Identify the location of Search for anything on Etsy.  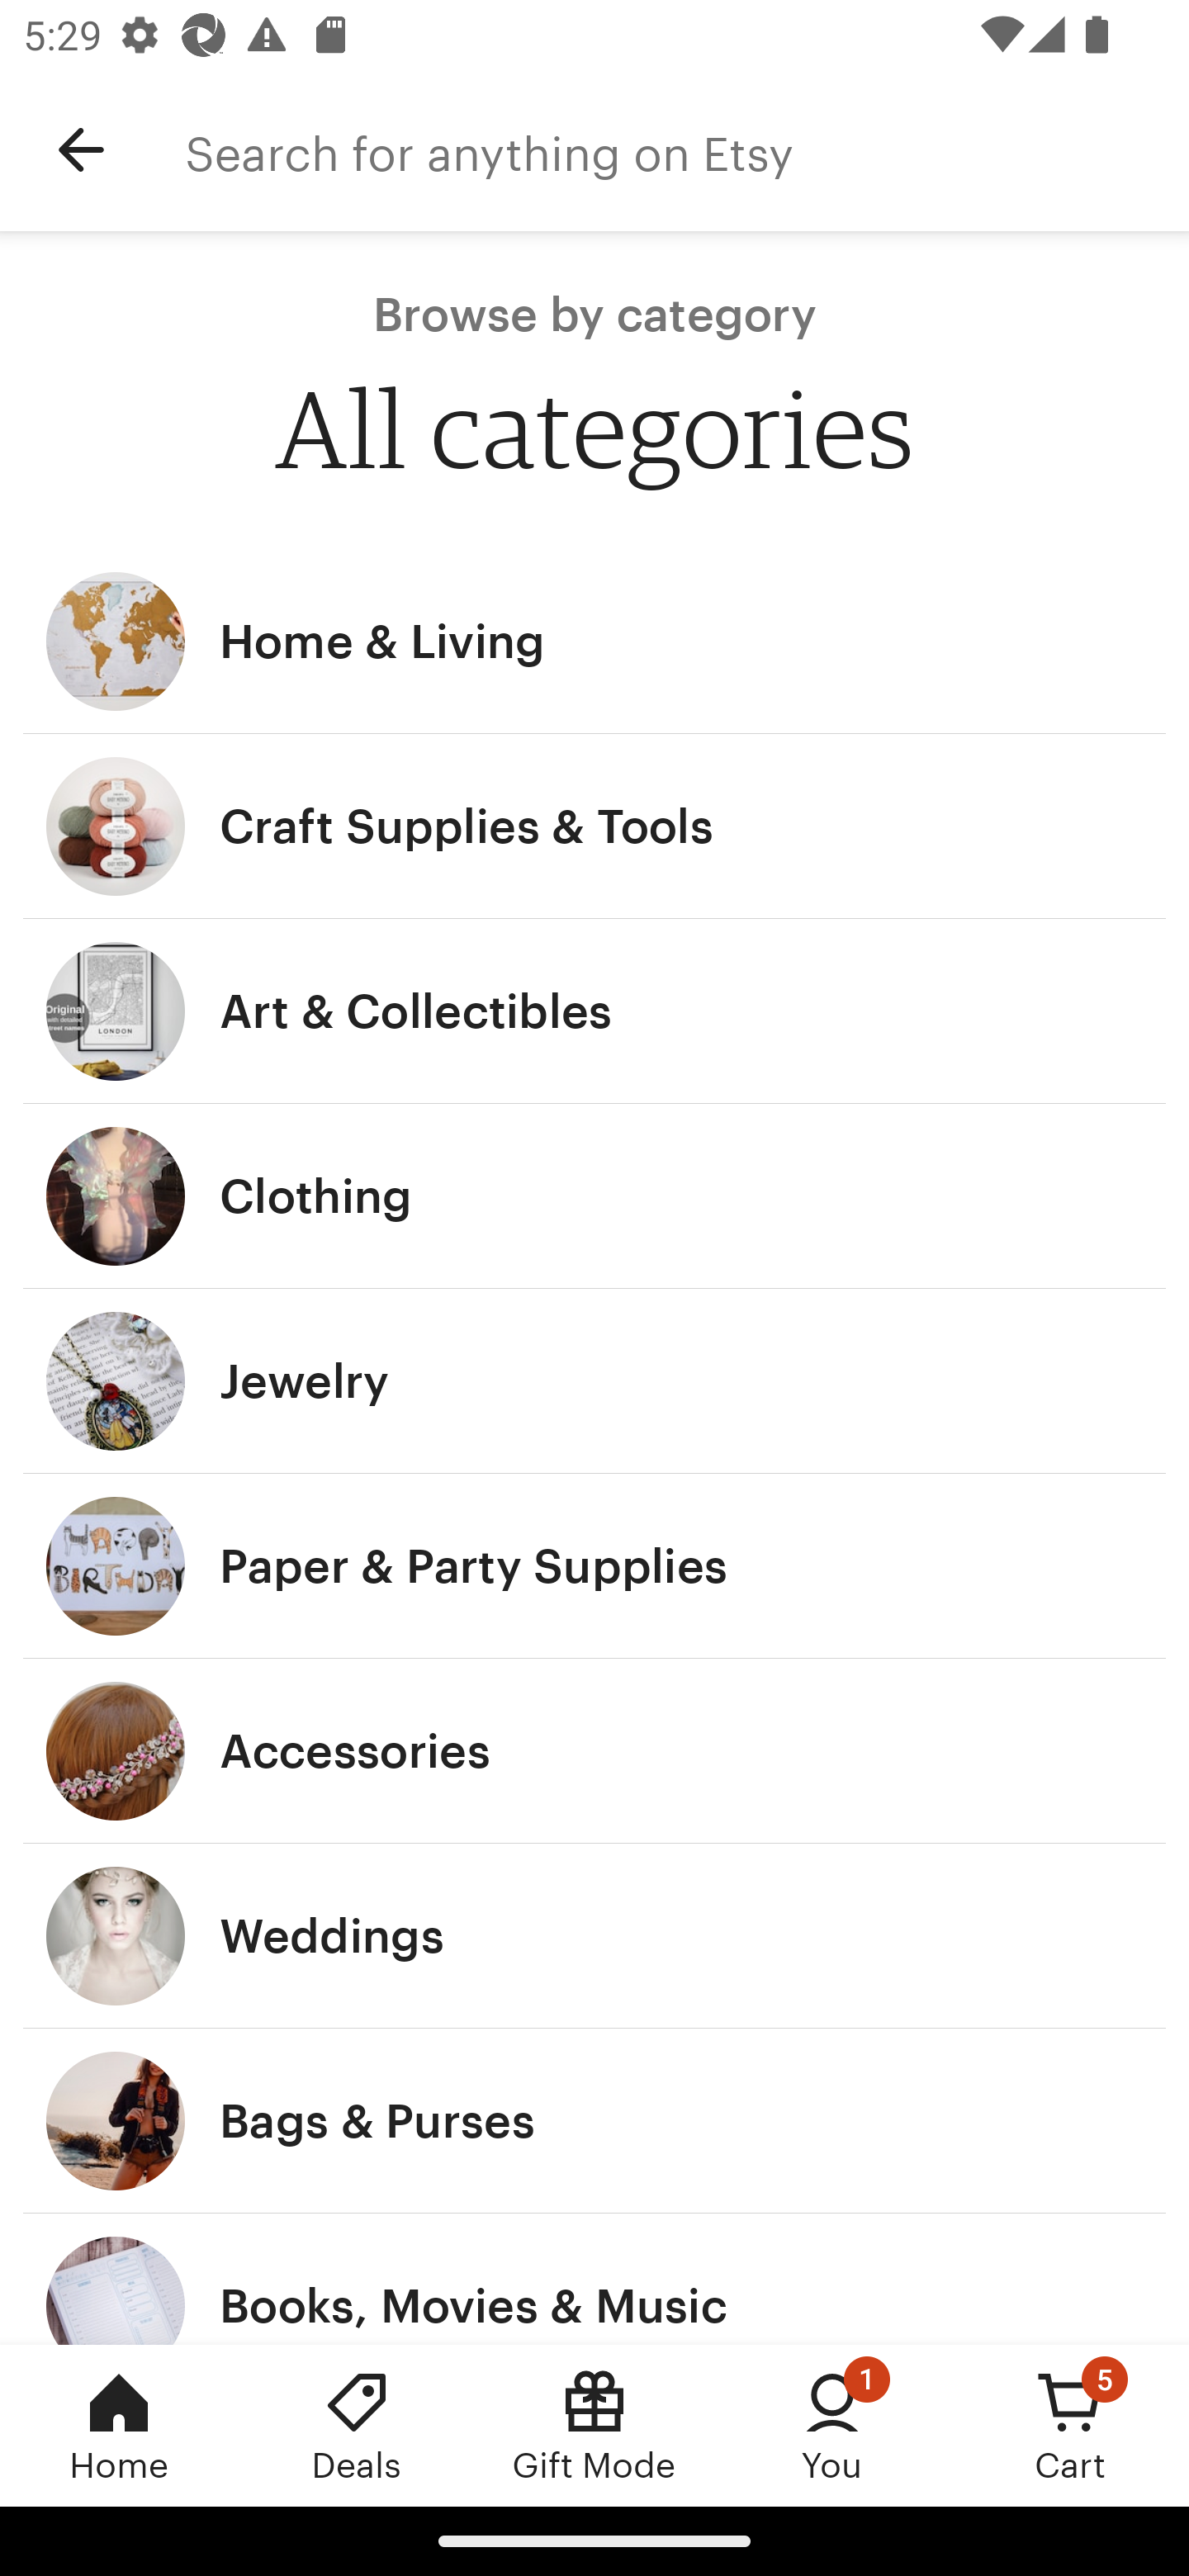
(687, 150).